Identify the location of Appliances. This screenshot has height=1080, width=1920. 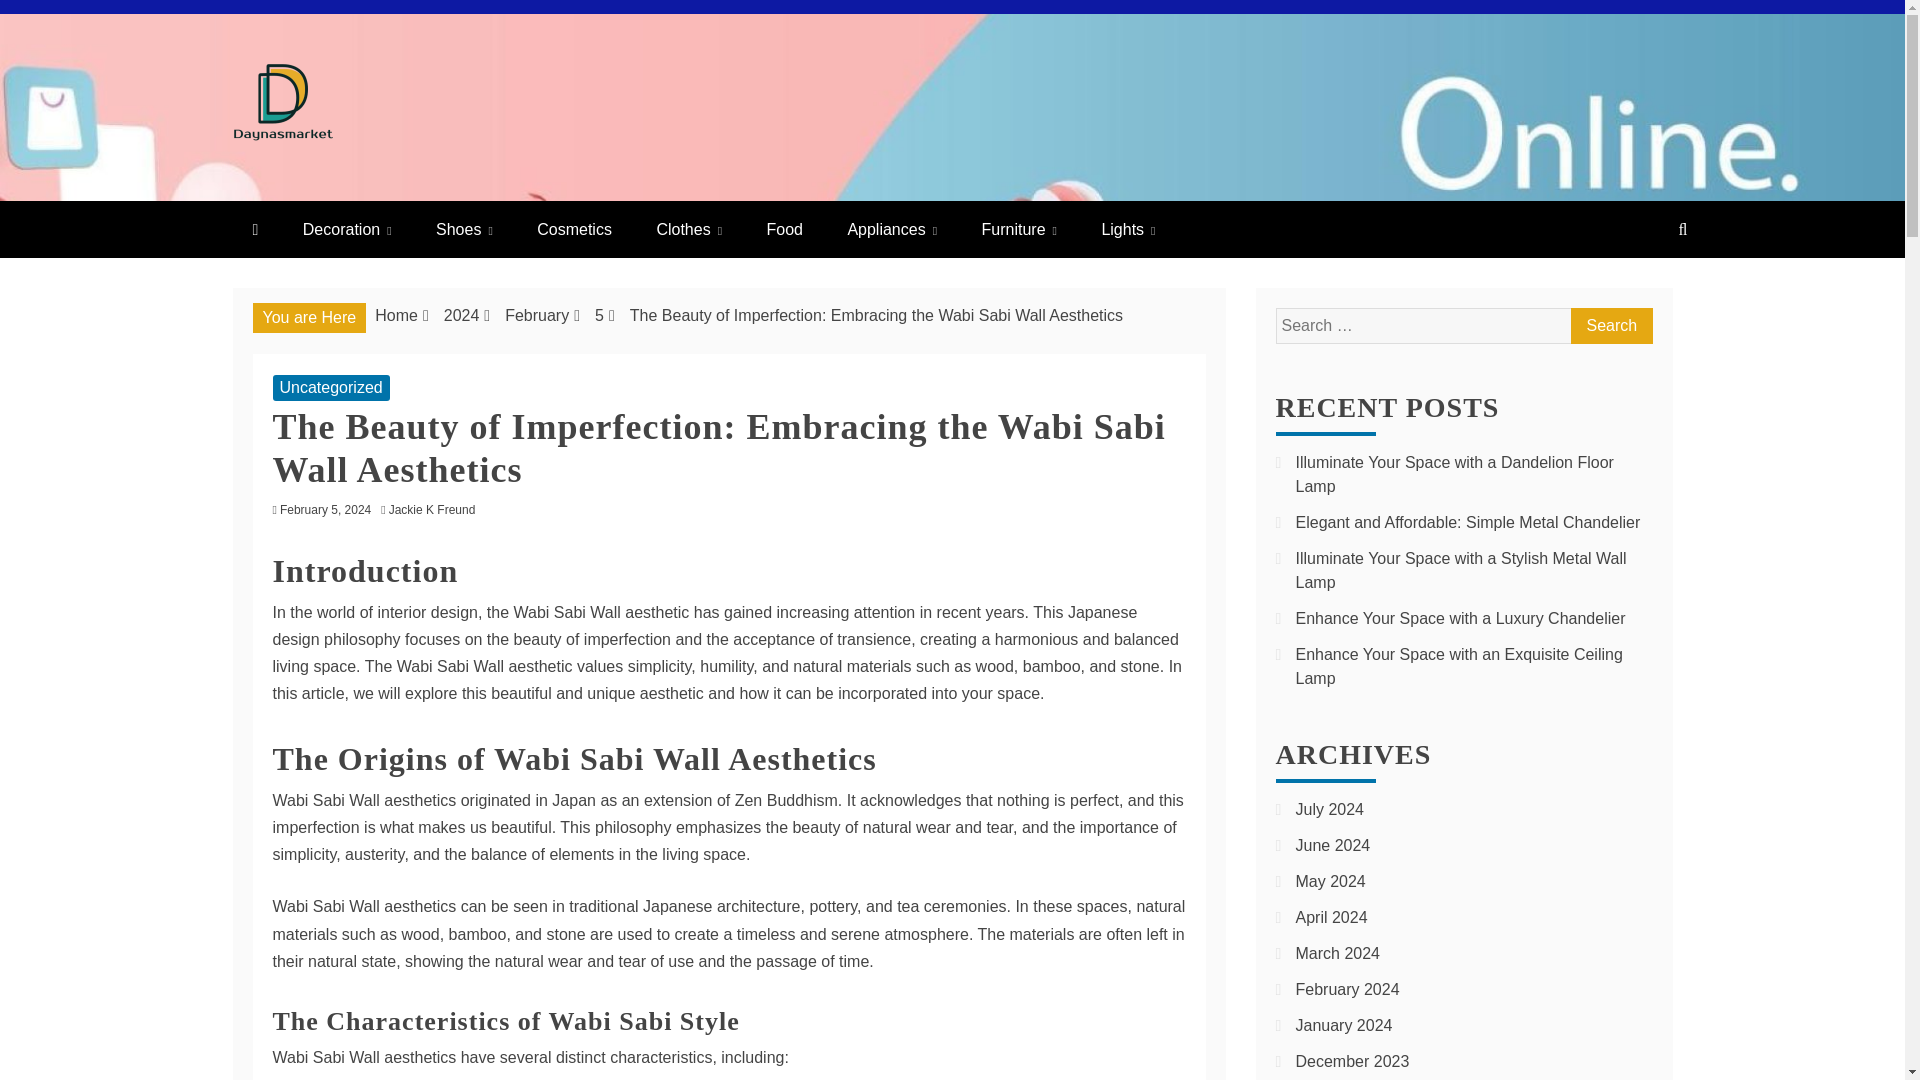
(892, 229).